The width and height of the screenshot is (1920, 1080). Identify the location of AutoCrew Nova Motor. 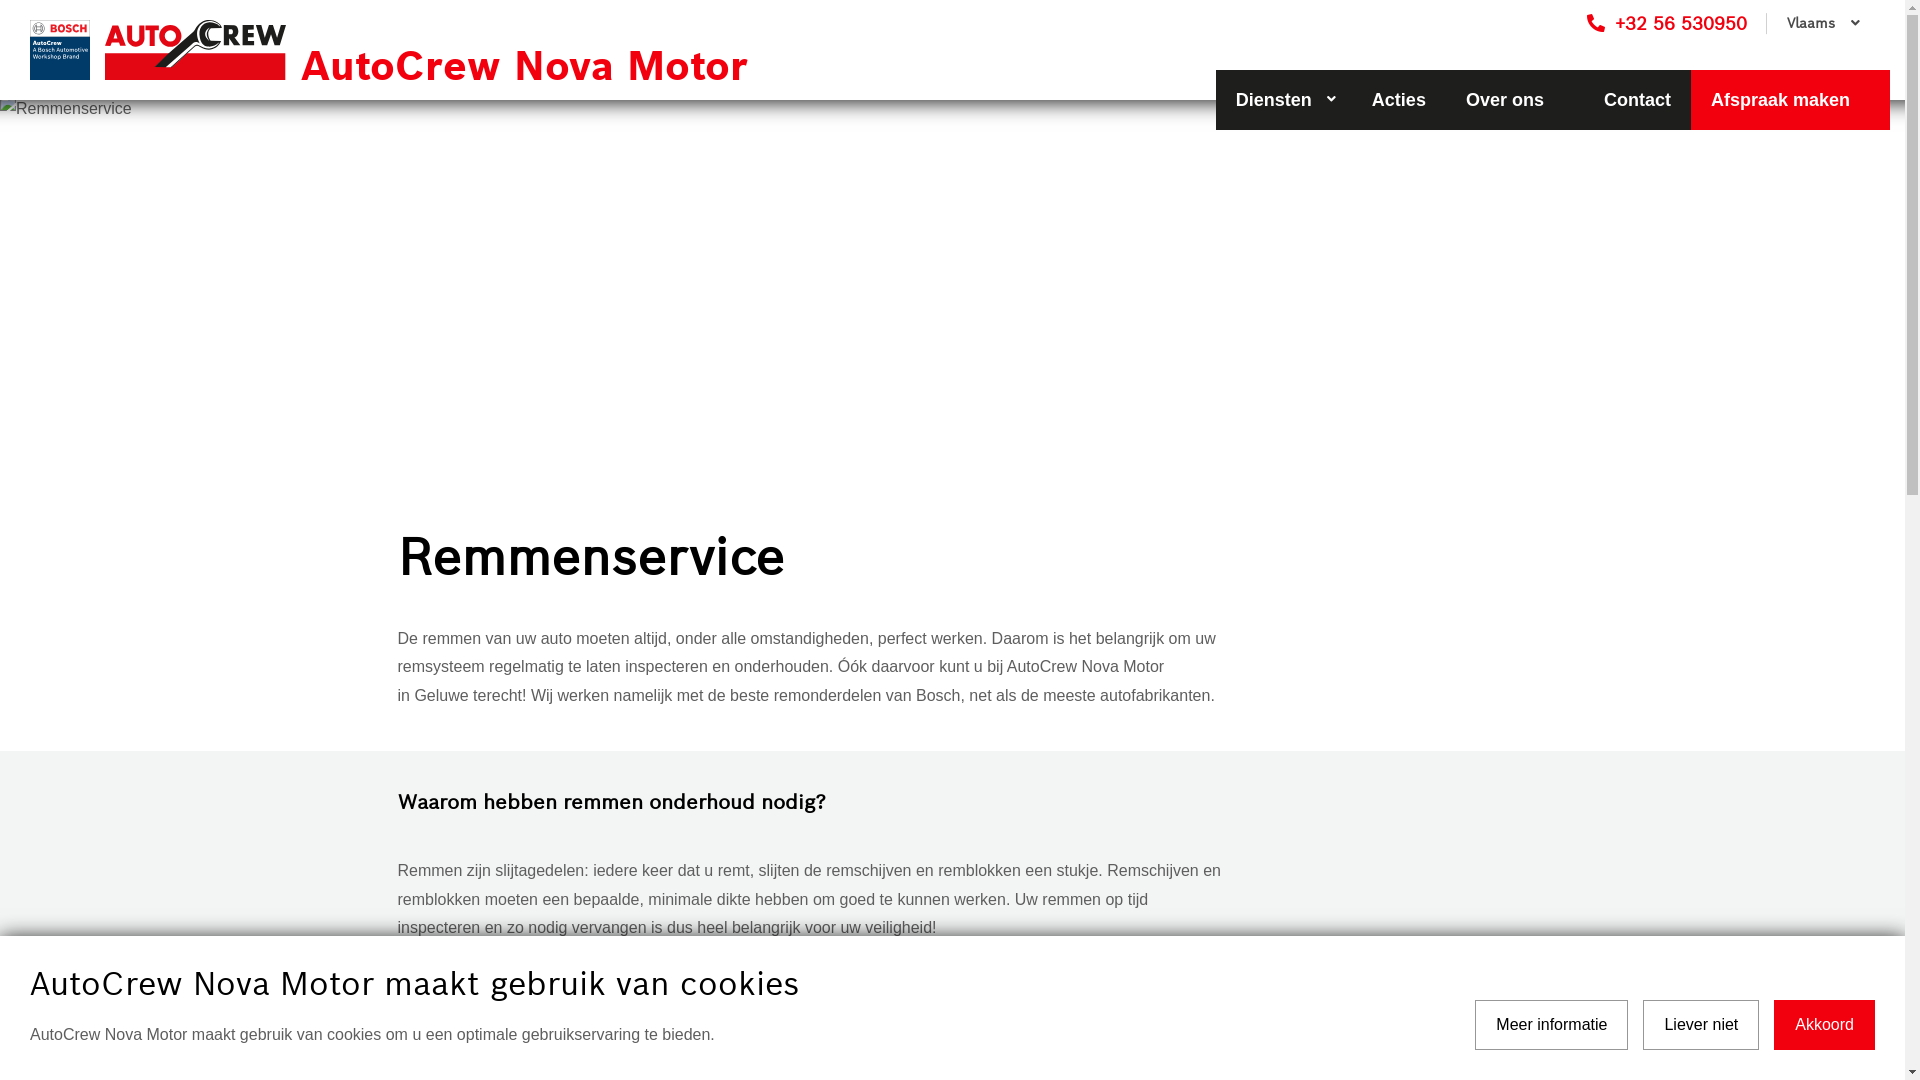
(484, 50).